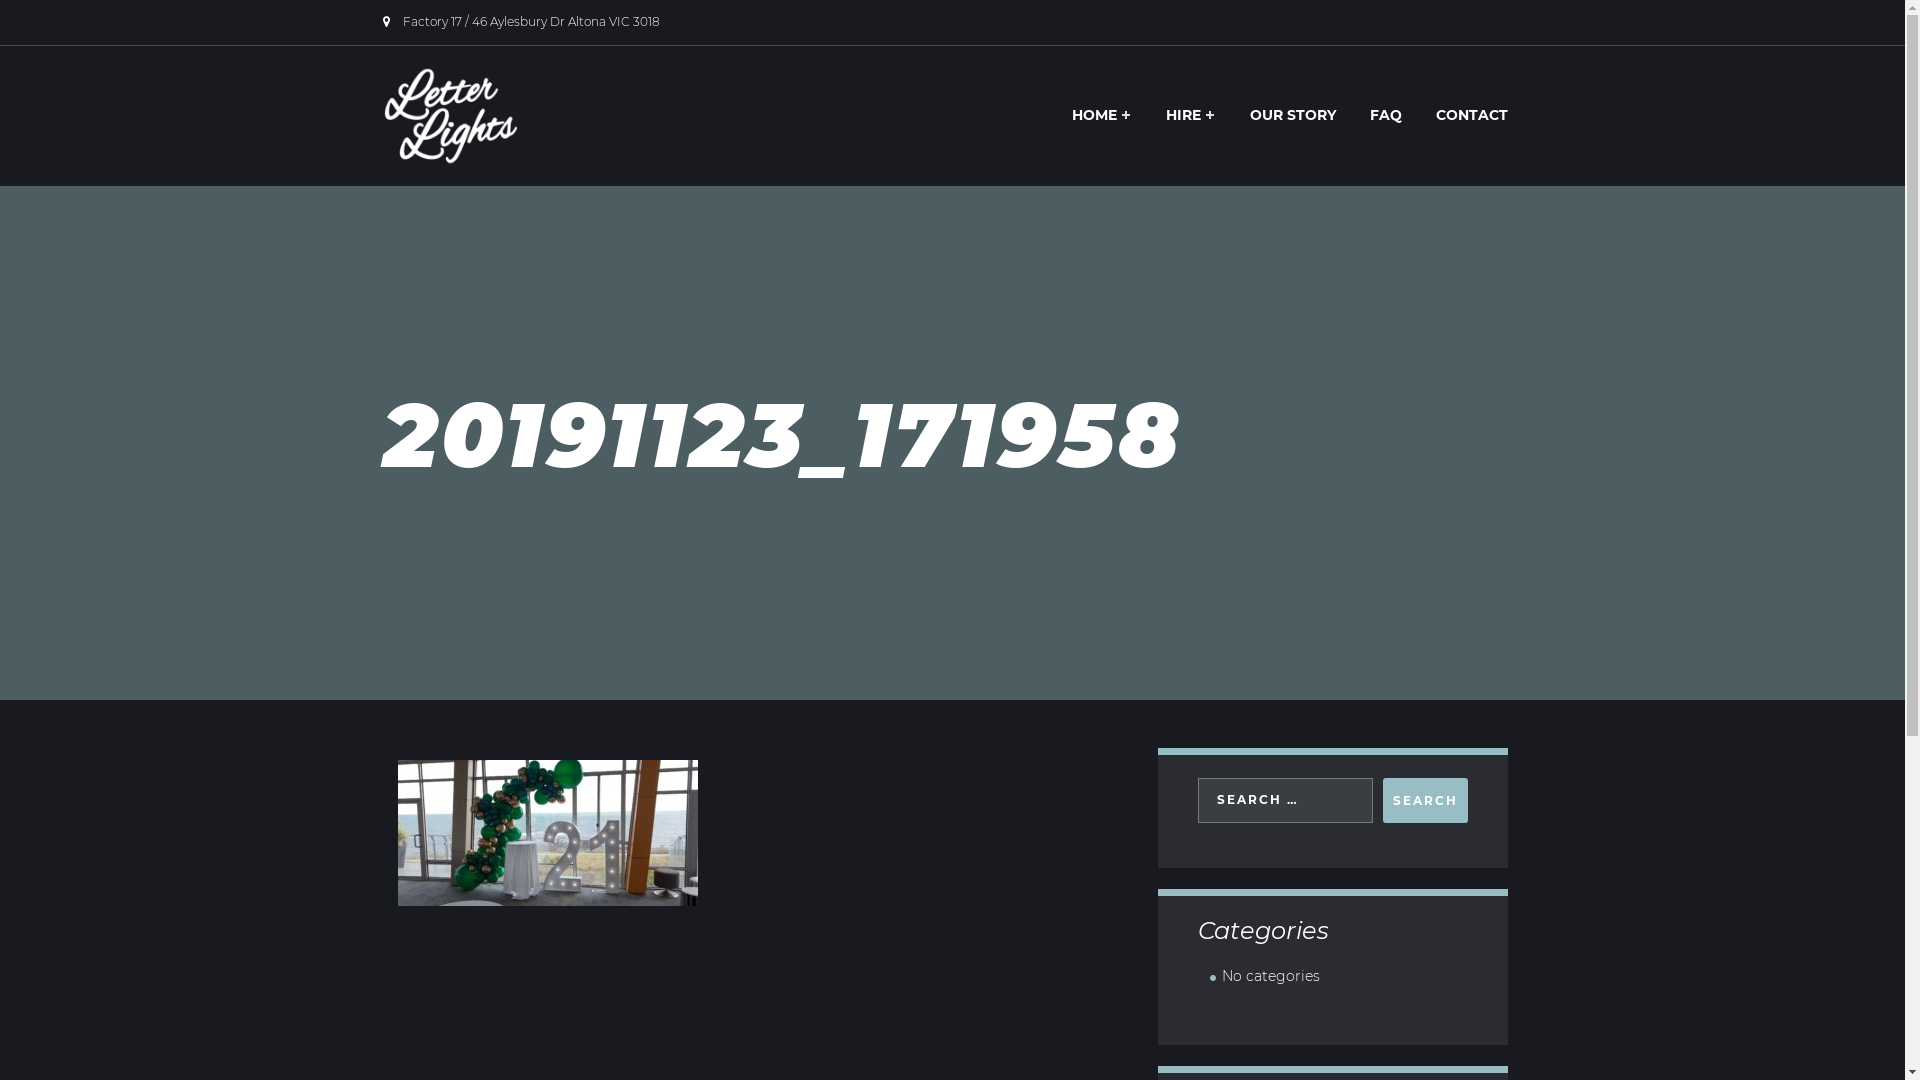 This screenshot has width=1920, height=1080. What do you see at coordinates (1190, 114) in the screenshot?
I see `HIRE` at bounding box center [1190, 114].